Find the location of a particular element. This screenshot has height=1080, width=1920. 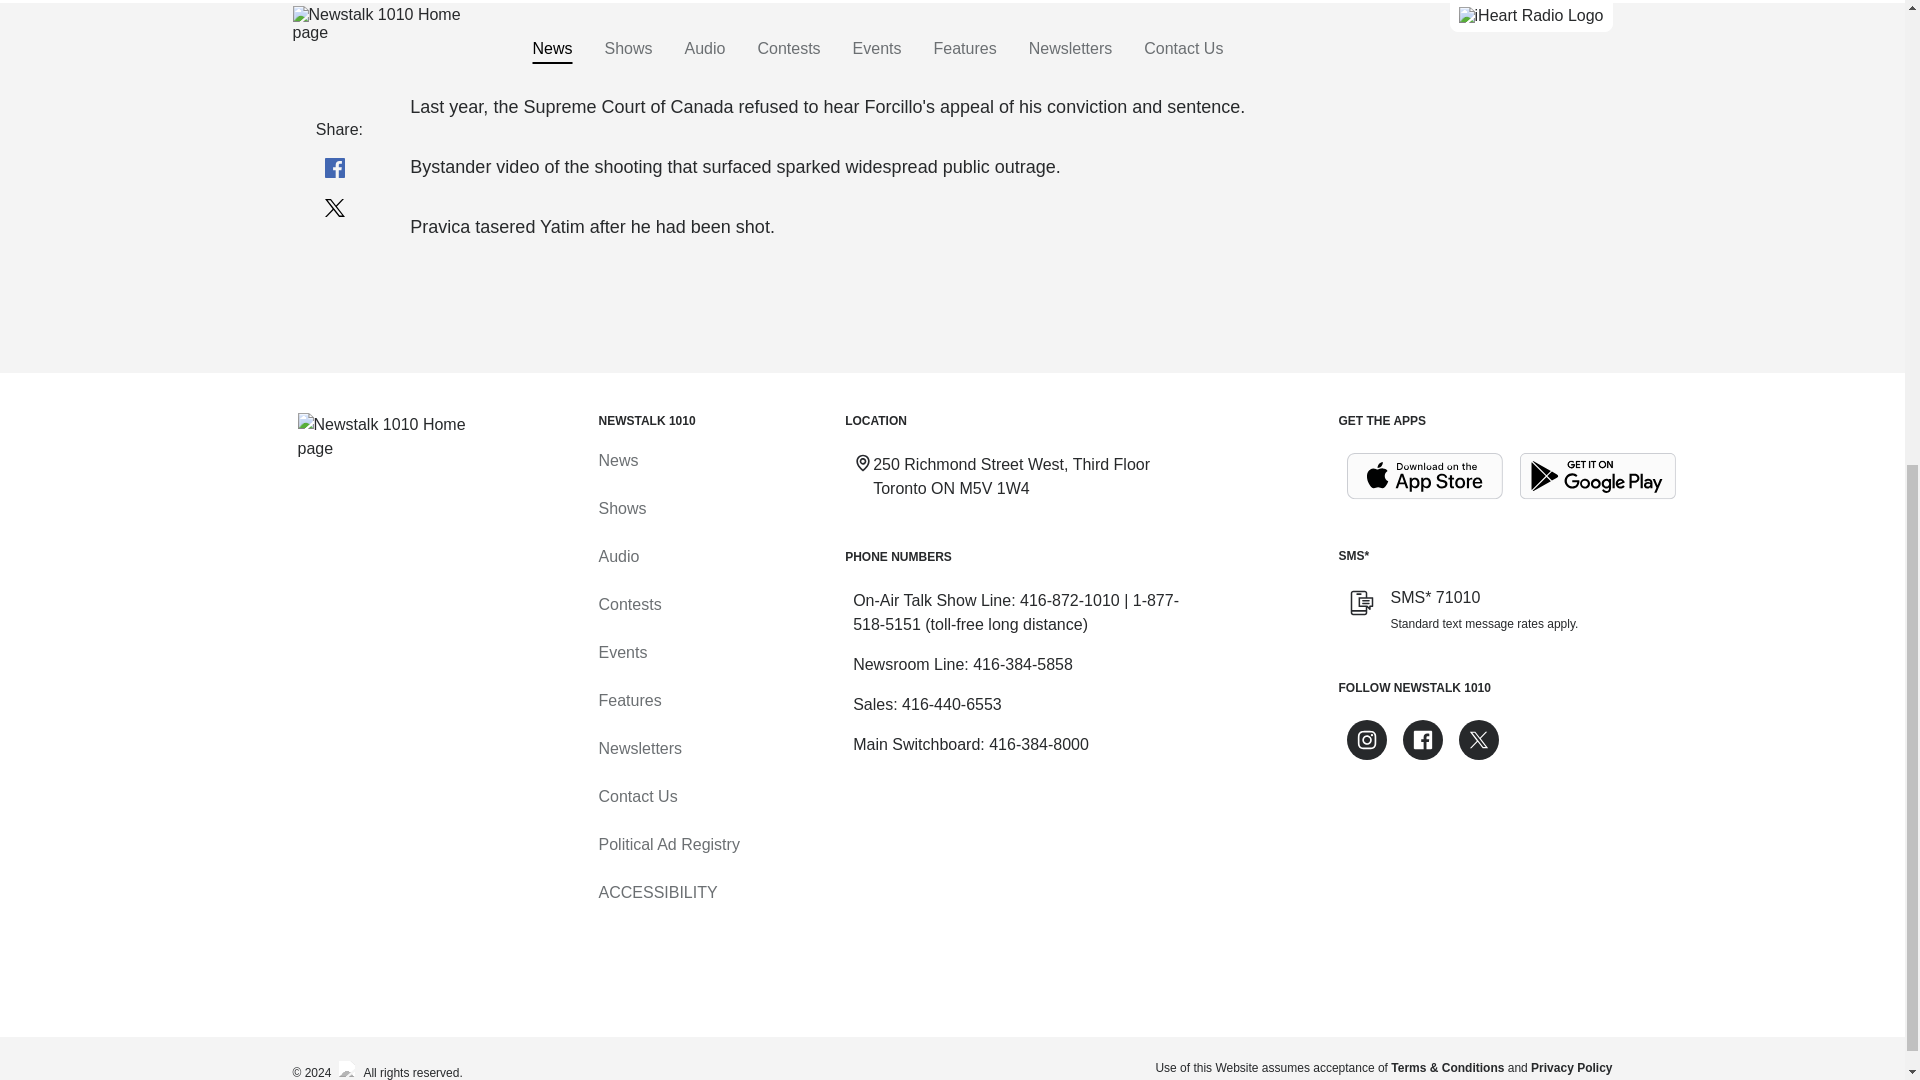

Features is located at coordinates (628, 700).